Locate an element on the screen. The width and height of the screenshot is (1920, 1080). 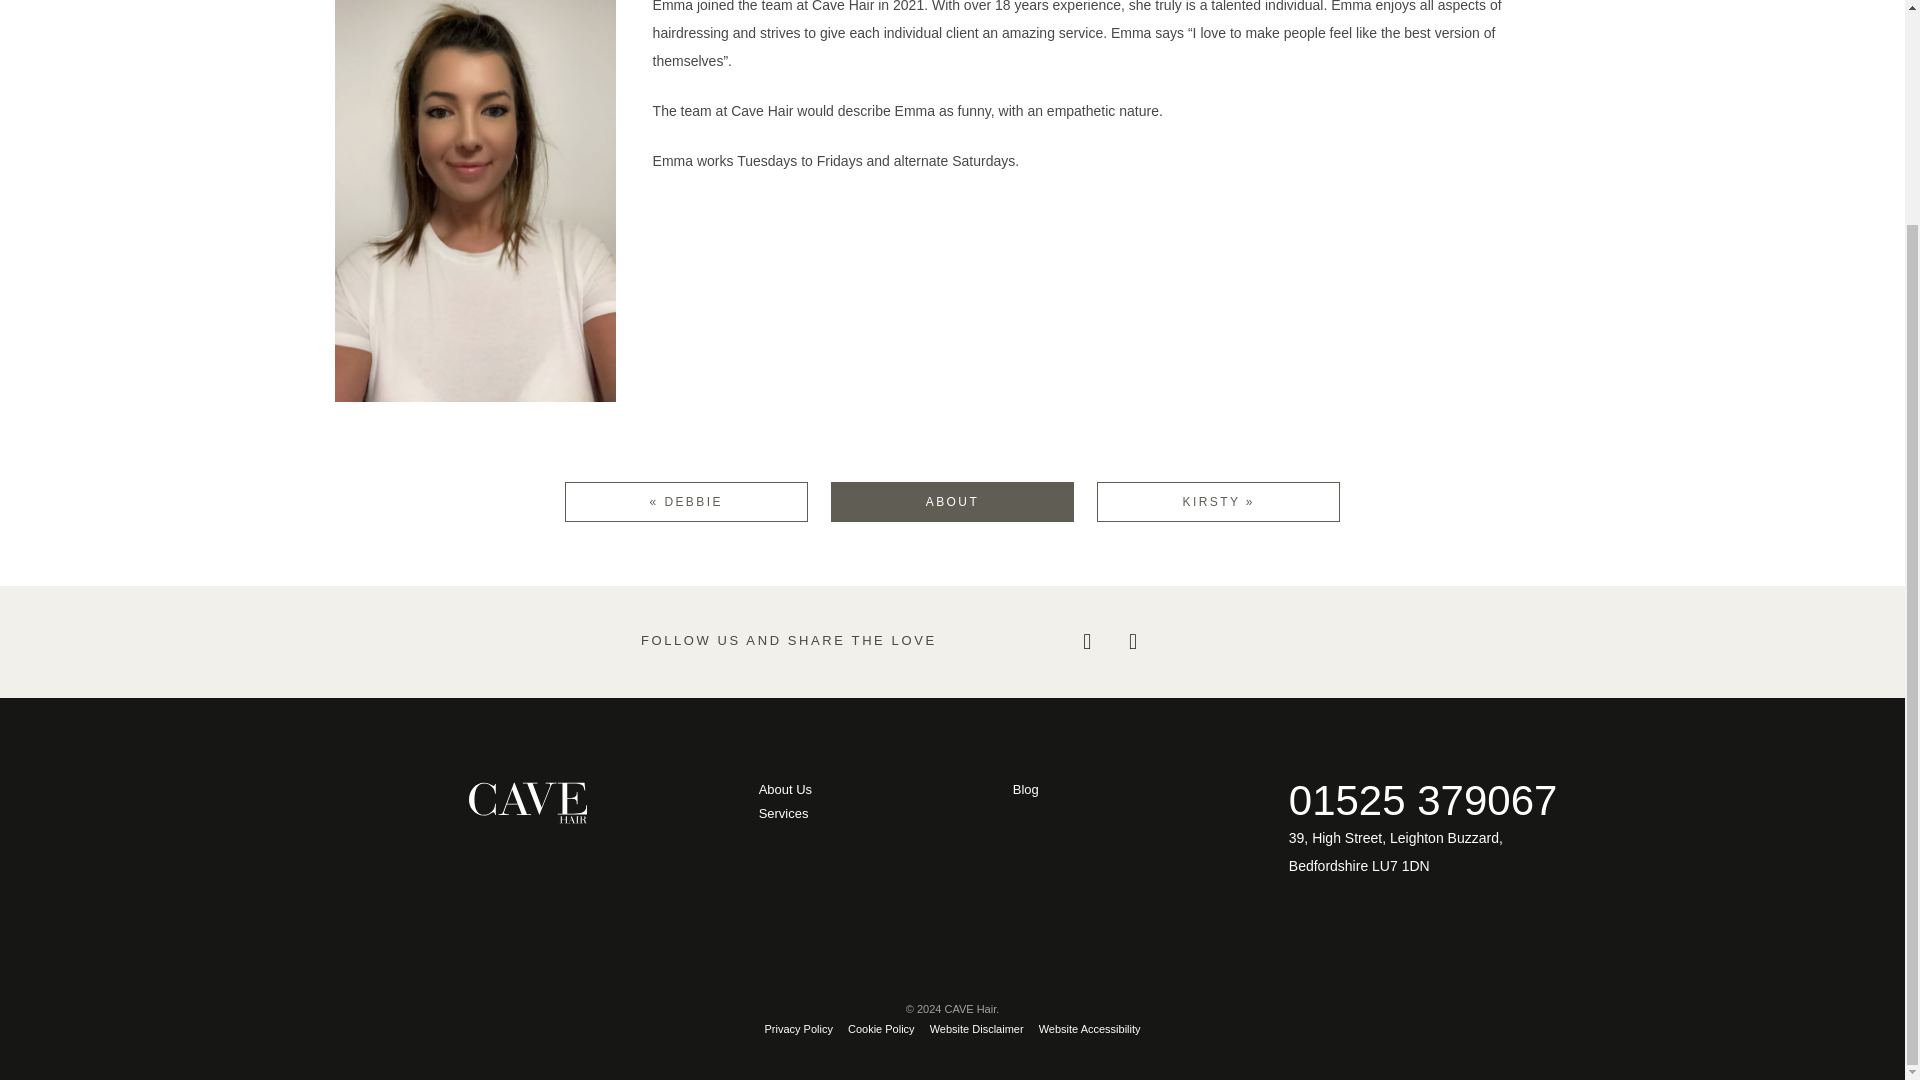
Blog is located at coordinates (1133, 790).